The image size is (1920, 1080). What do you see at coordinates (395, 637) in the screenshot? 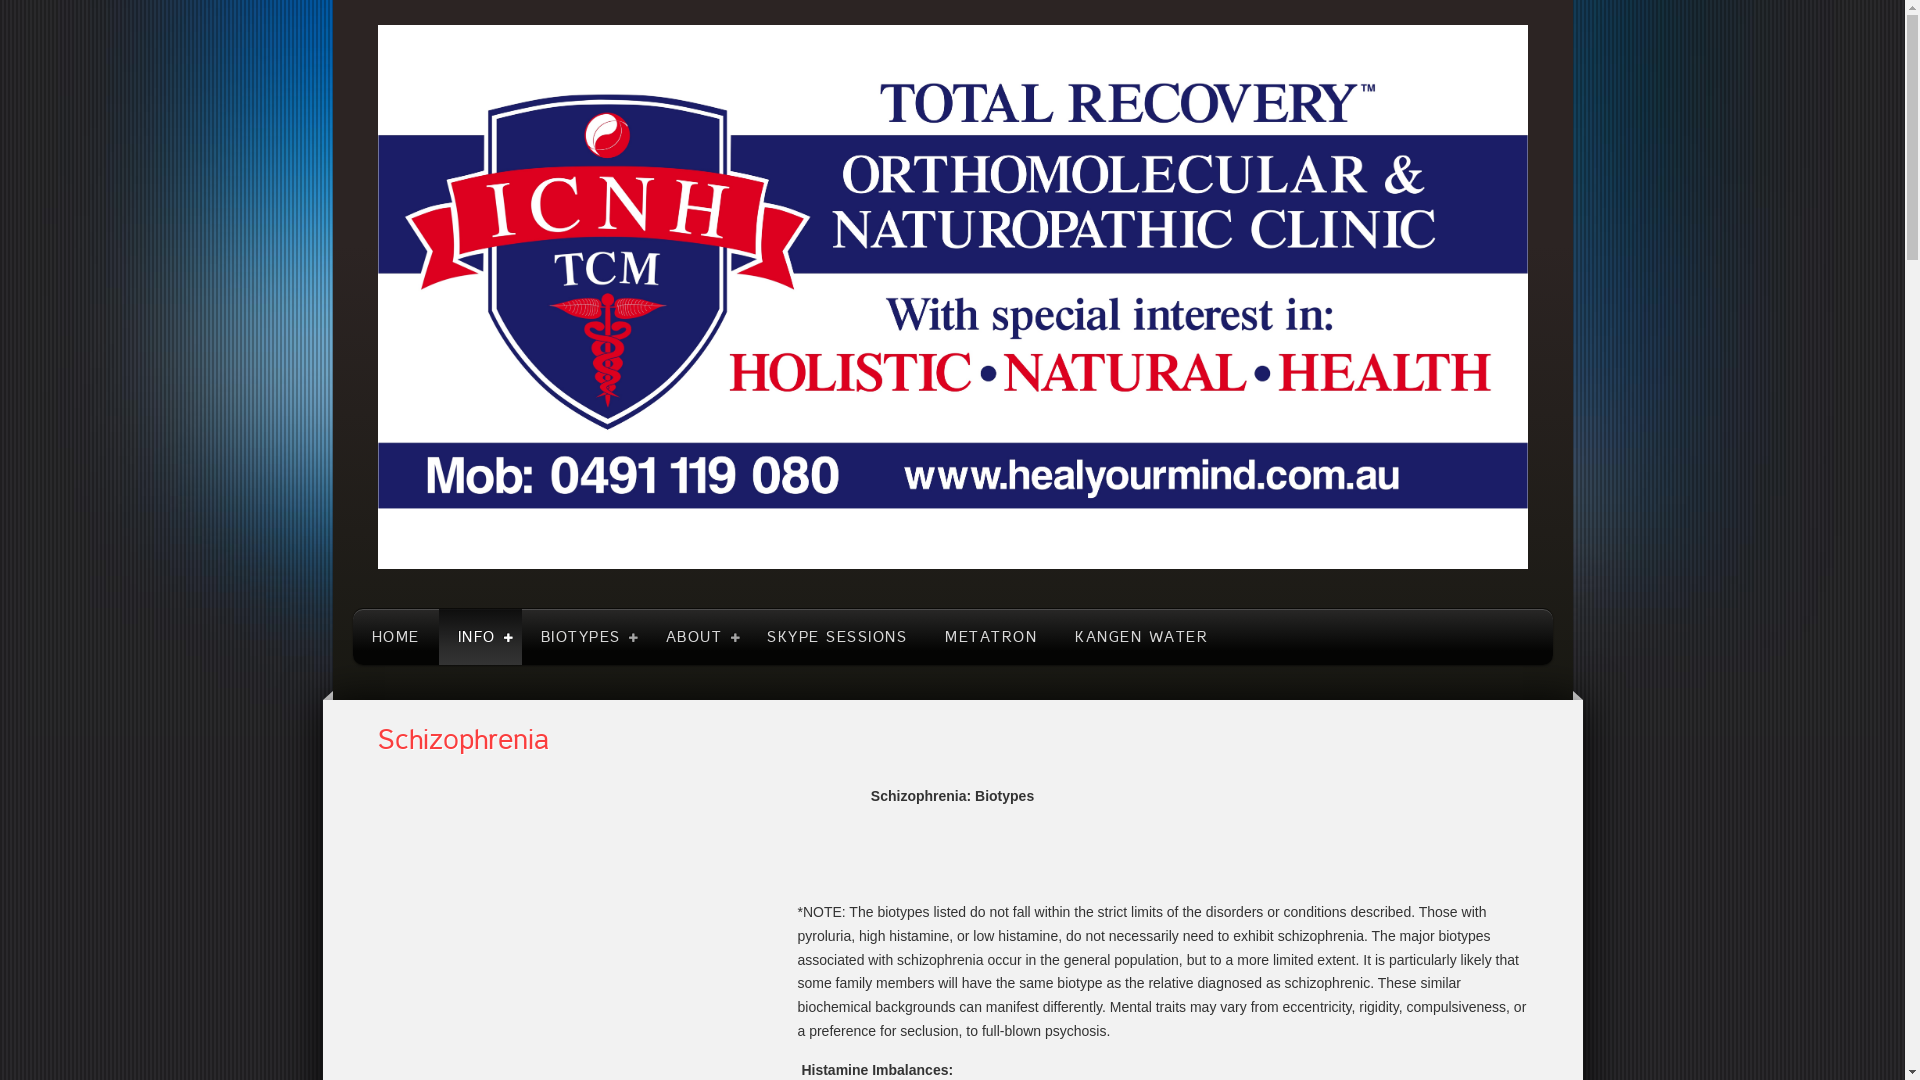
I see `HOME` at bounding box center [395, 637].